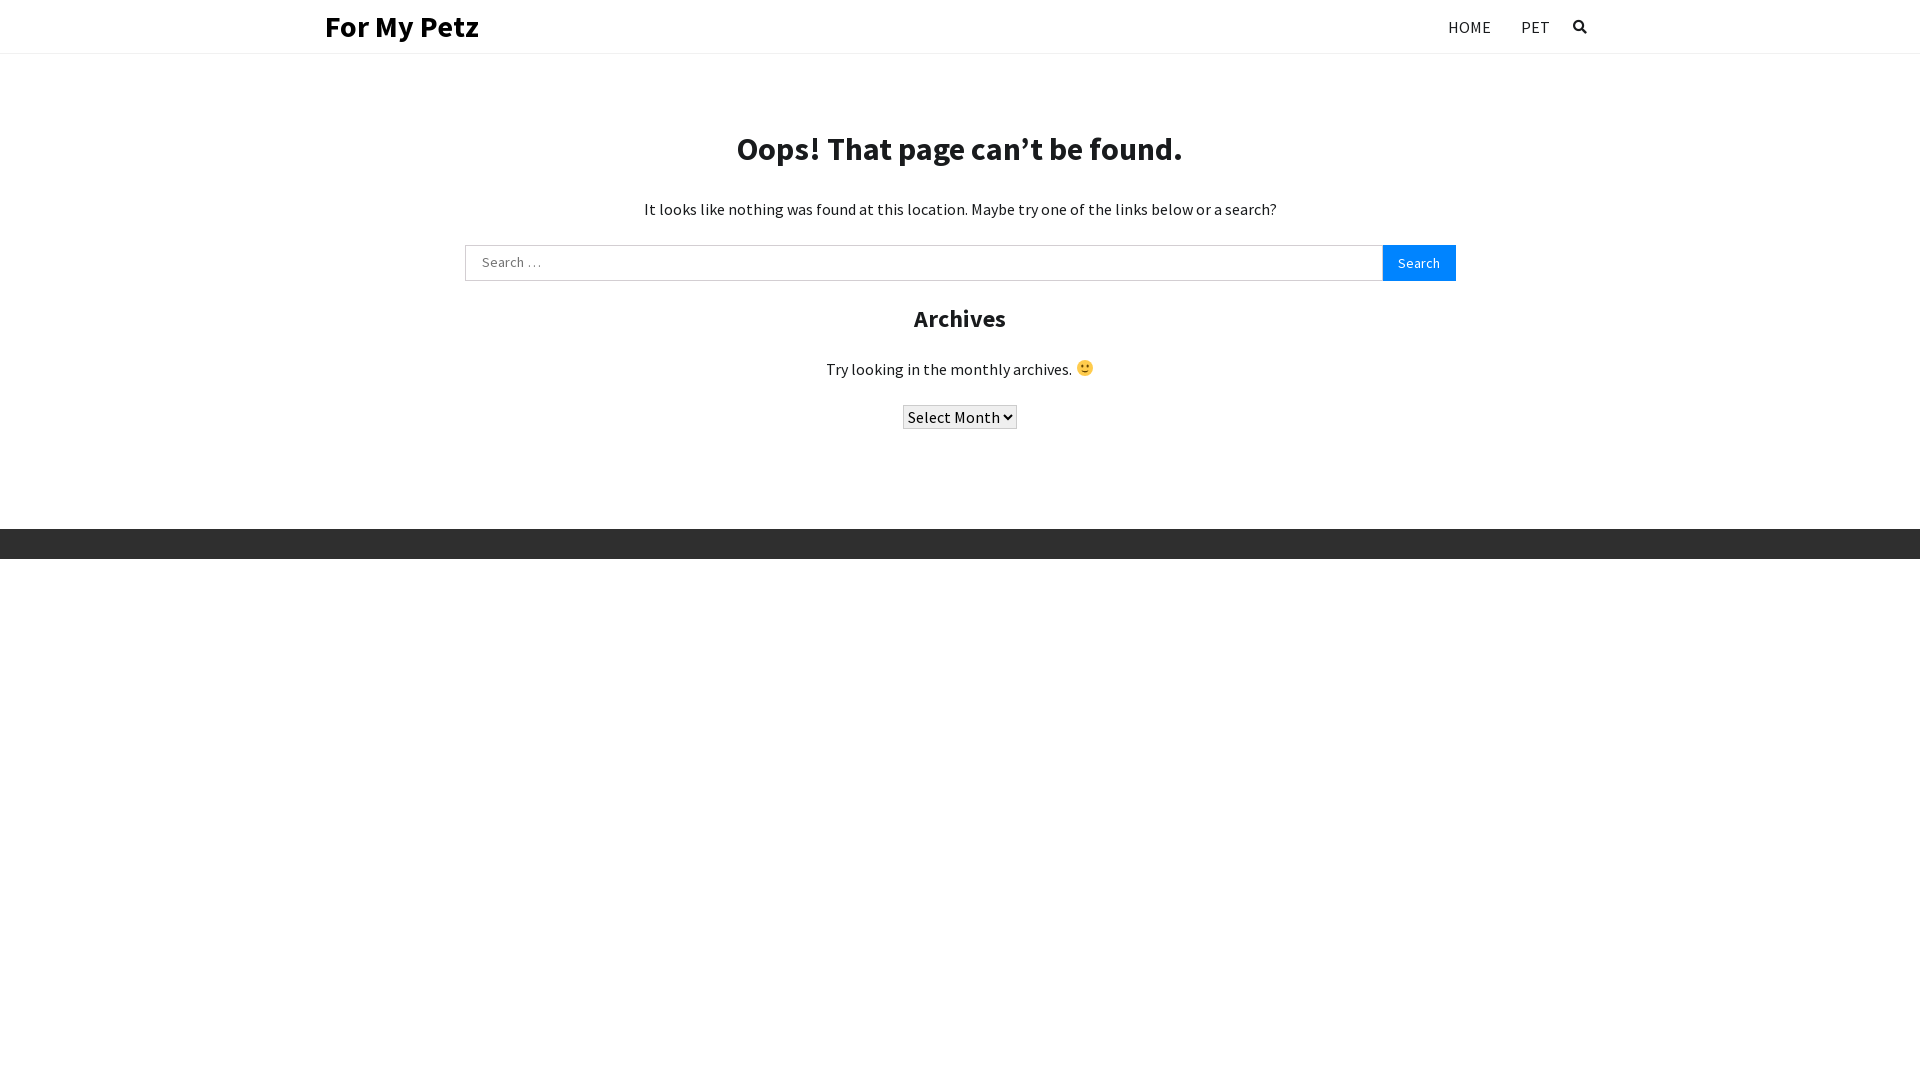 This screenshot has width=1920, height=1080. Describe the element at coordinates (1536, 27) in the screenshot. I see `PET` at that location.